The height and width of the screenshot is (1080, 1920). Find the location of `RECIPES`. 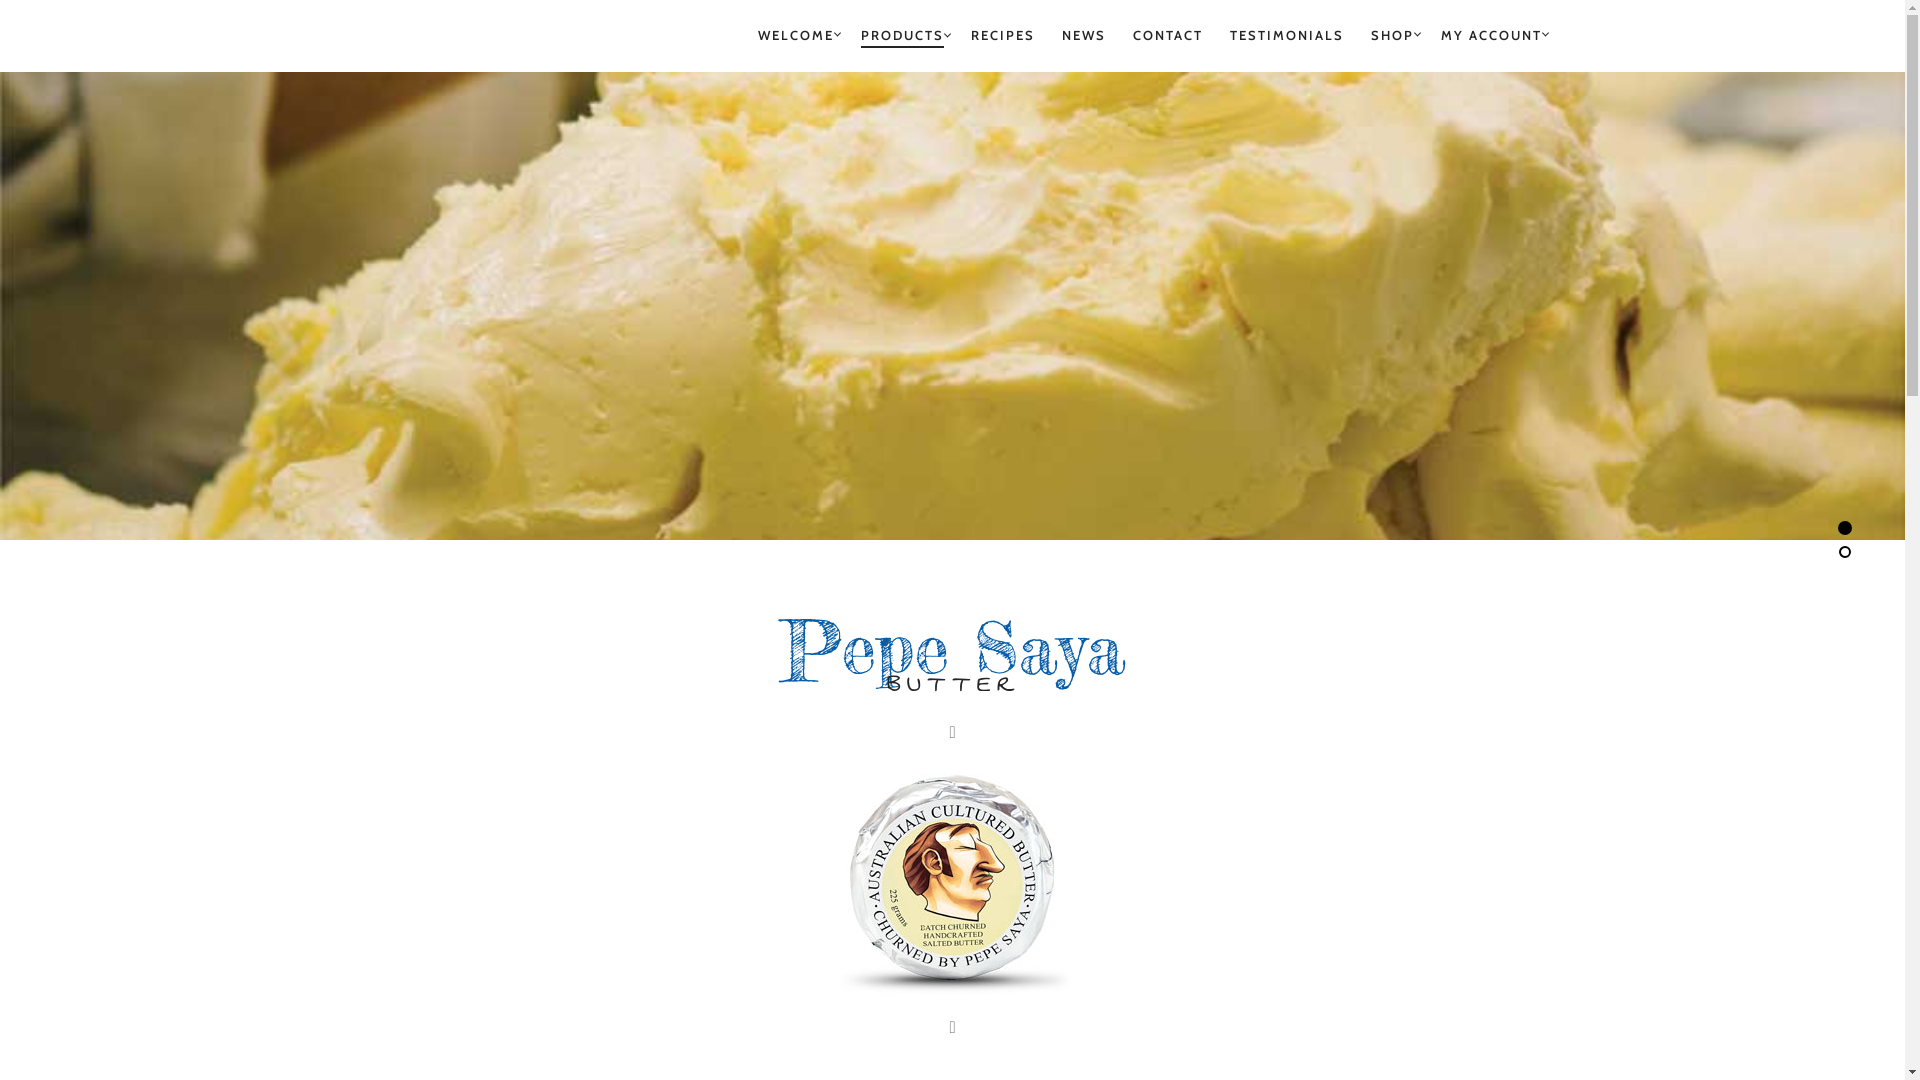

RECIPES is located at coordinates (1002, 35).